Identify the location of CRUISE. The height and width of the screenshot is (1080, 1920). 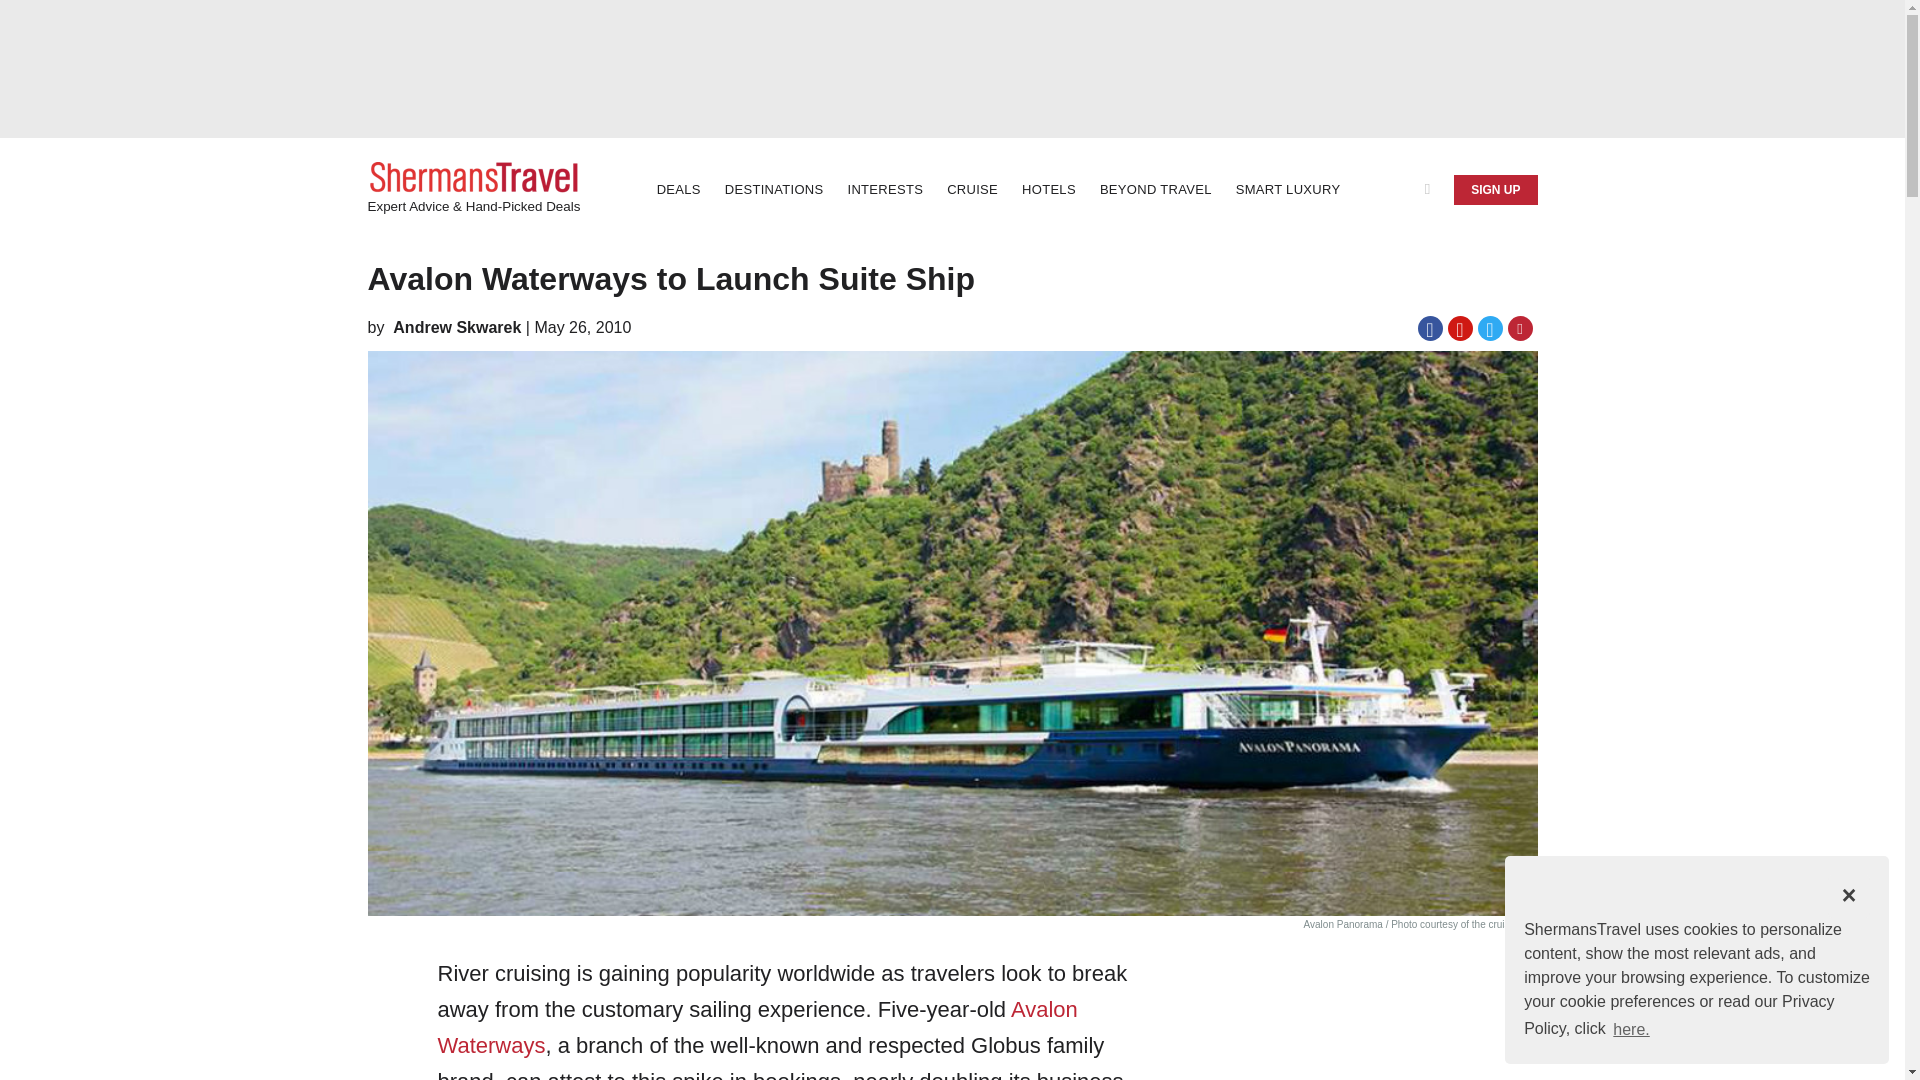
(972, 190).